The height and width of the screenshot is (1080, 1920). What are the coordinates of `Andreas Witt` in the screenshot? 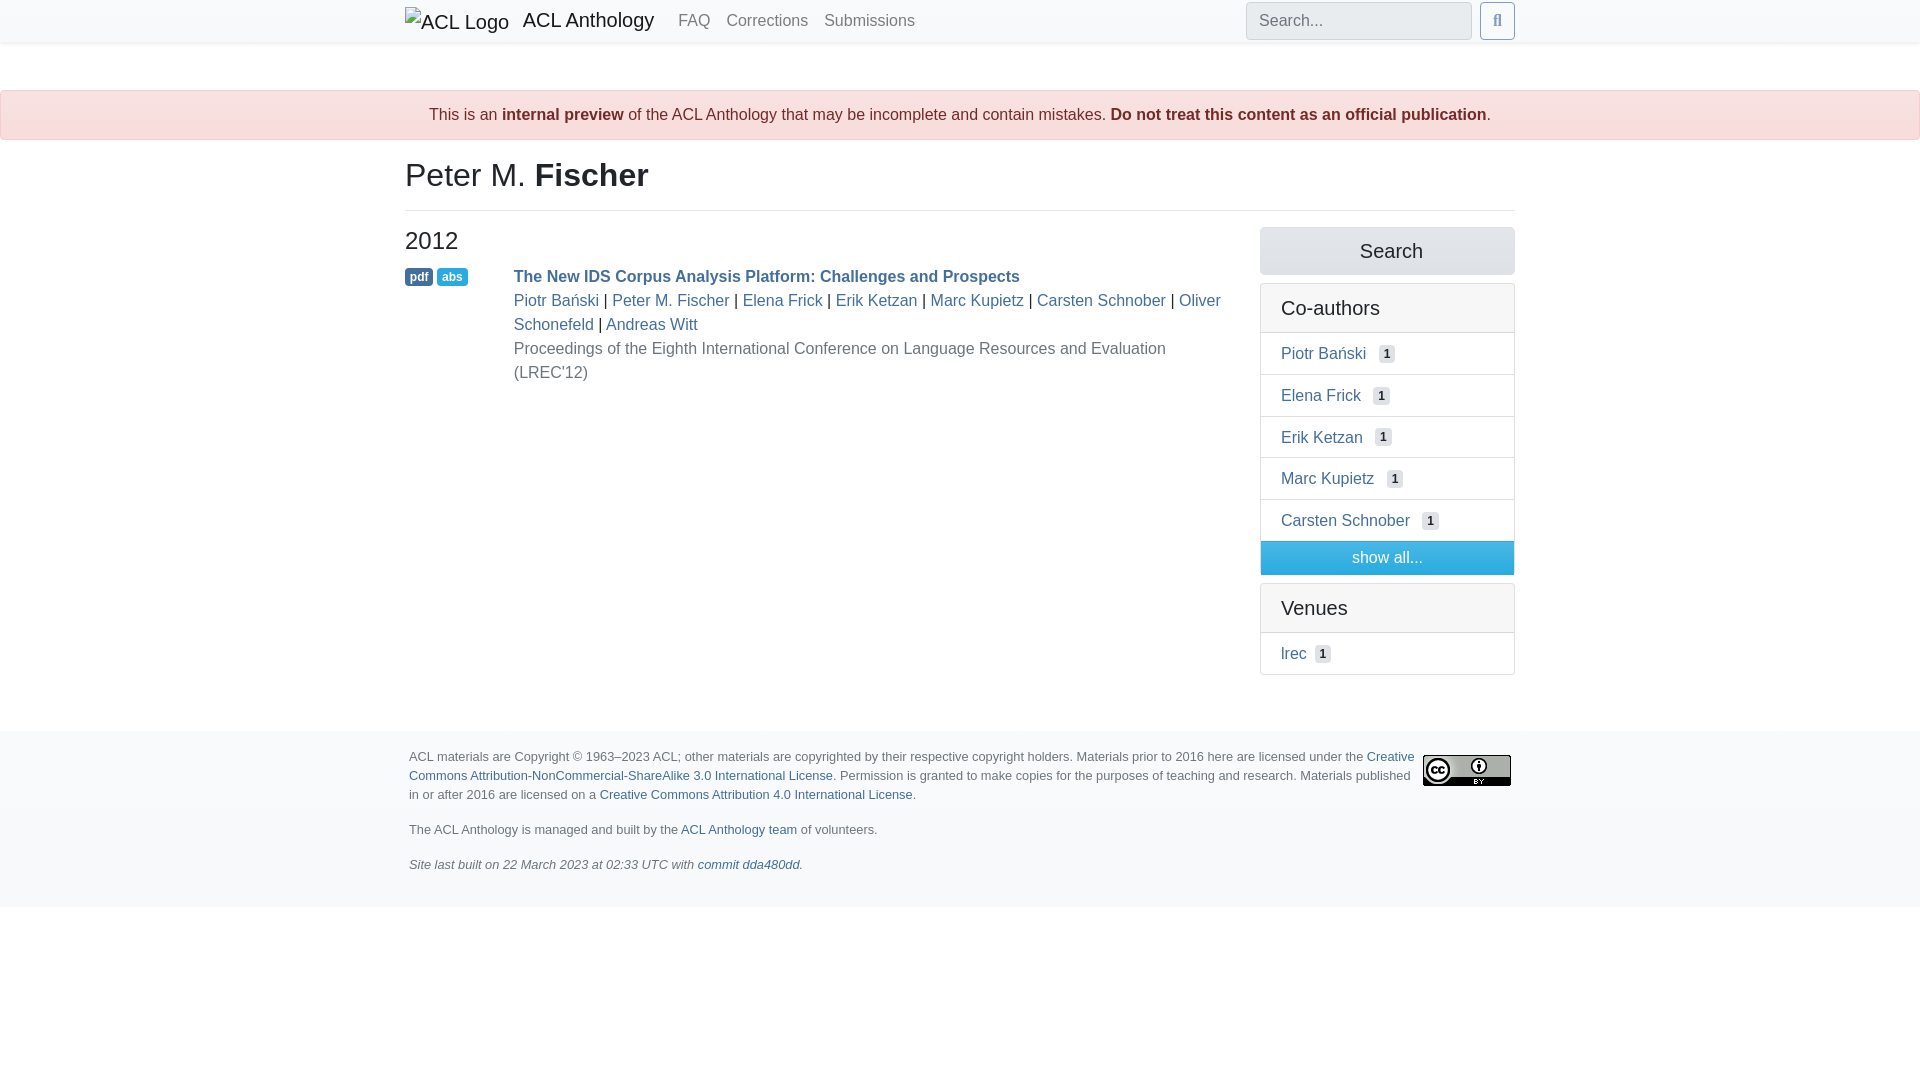 It's located at (652, 324).